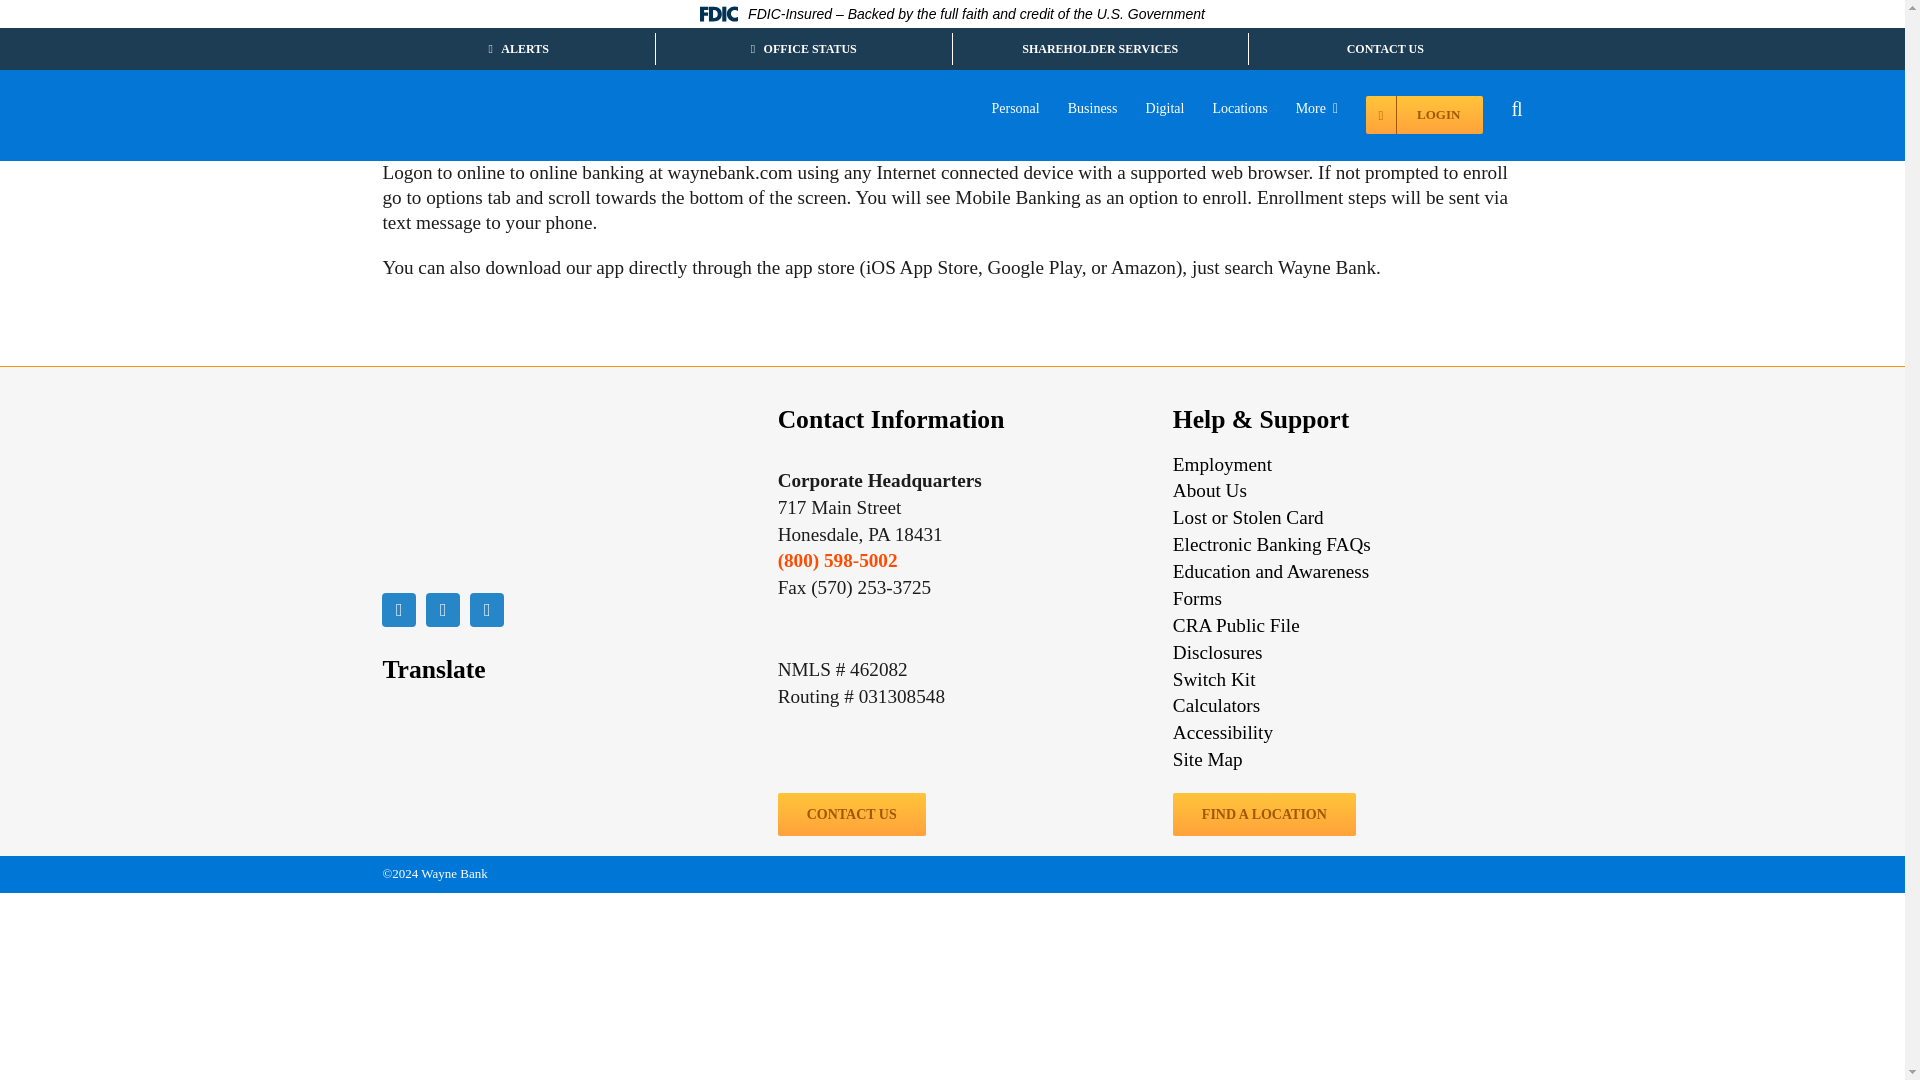  What do you see at coordinates (803, 48) in the screenshot?
I see `OFFICE STATUS` at bounding box center [803, 48].